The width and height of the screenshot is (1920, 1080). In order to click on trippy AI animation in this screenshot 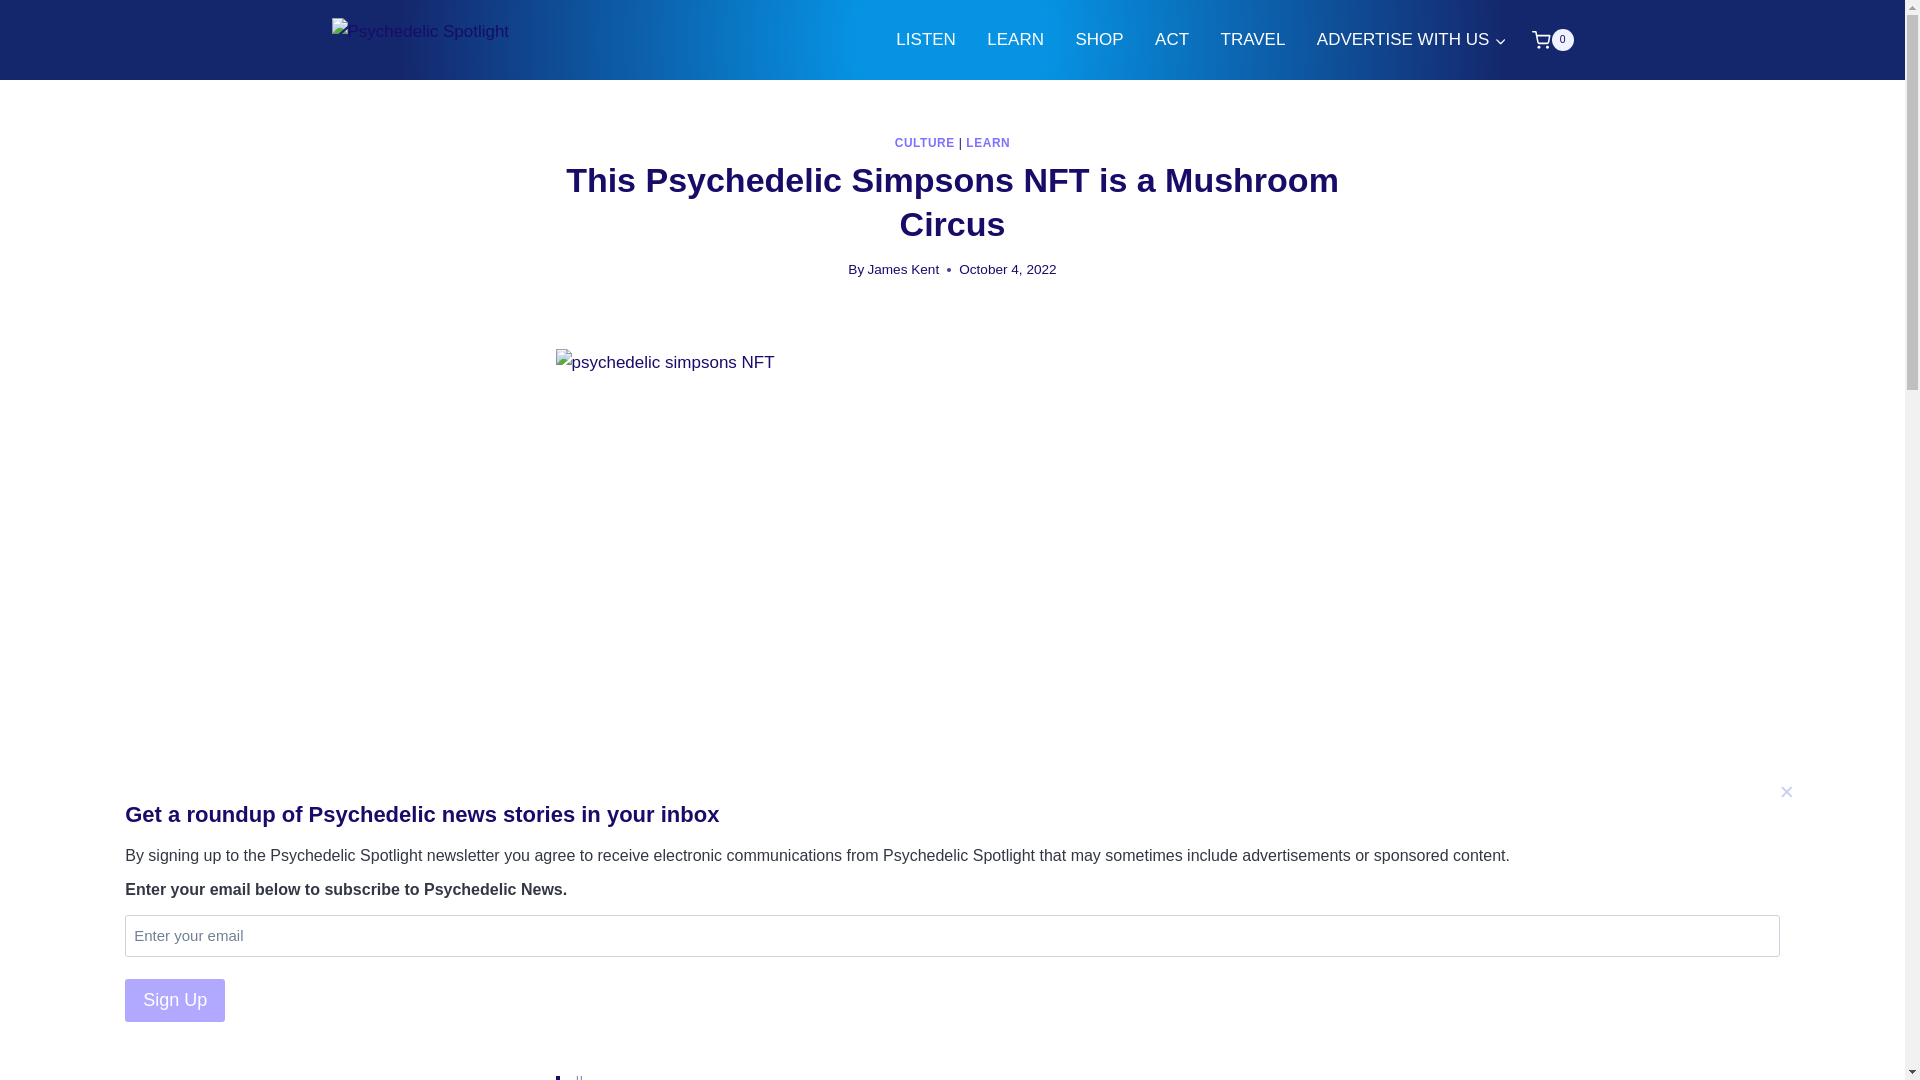, I will do `click(1164, 848)`.